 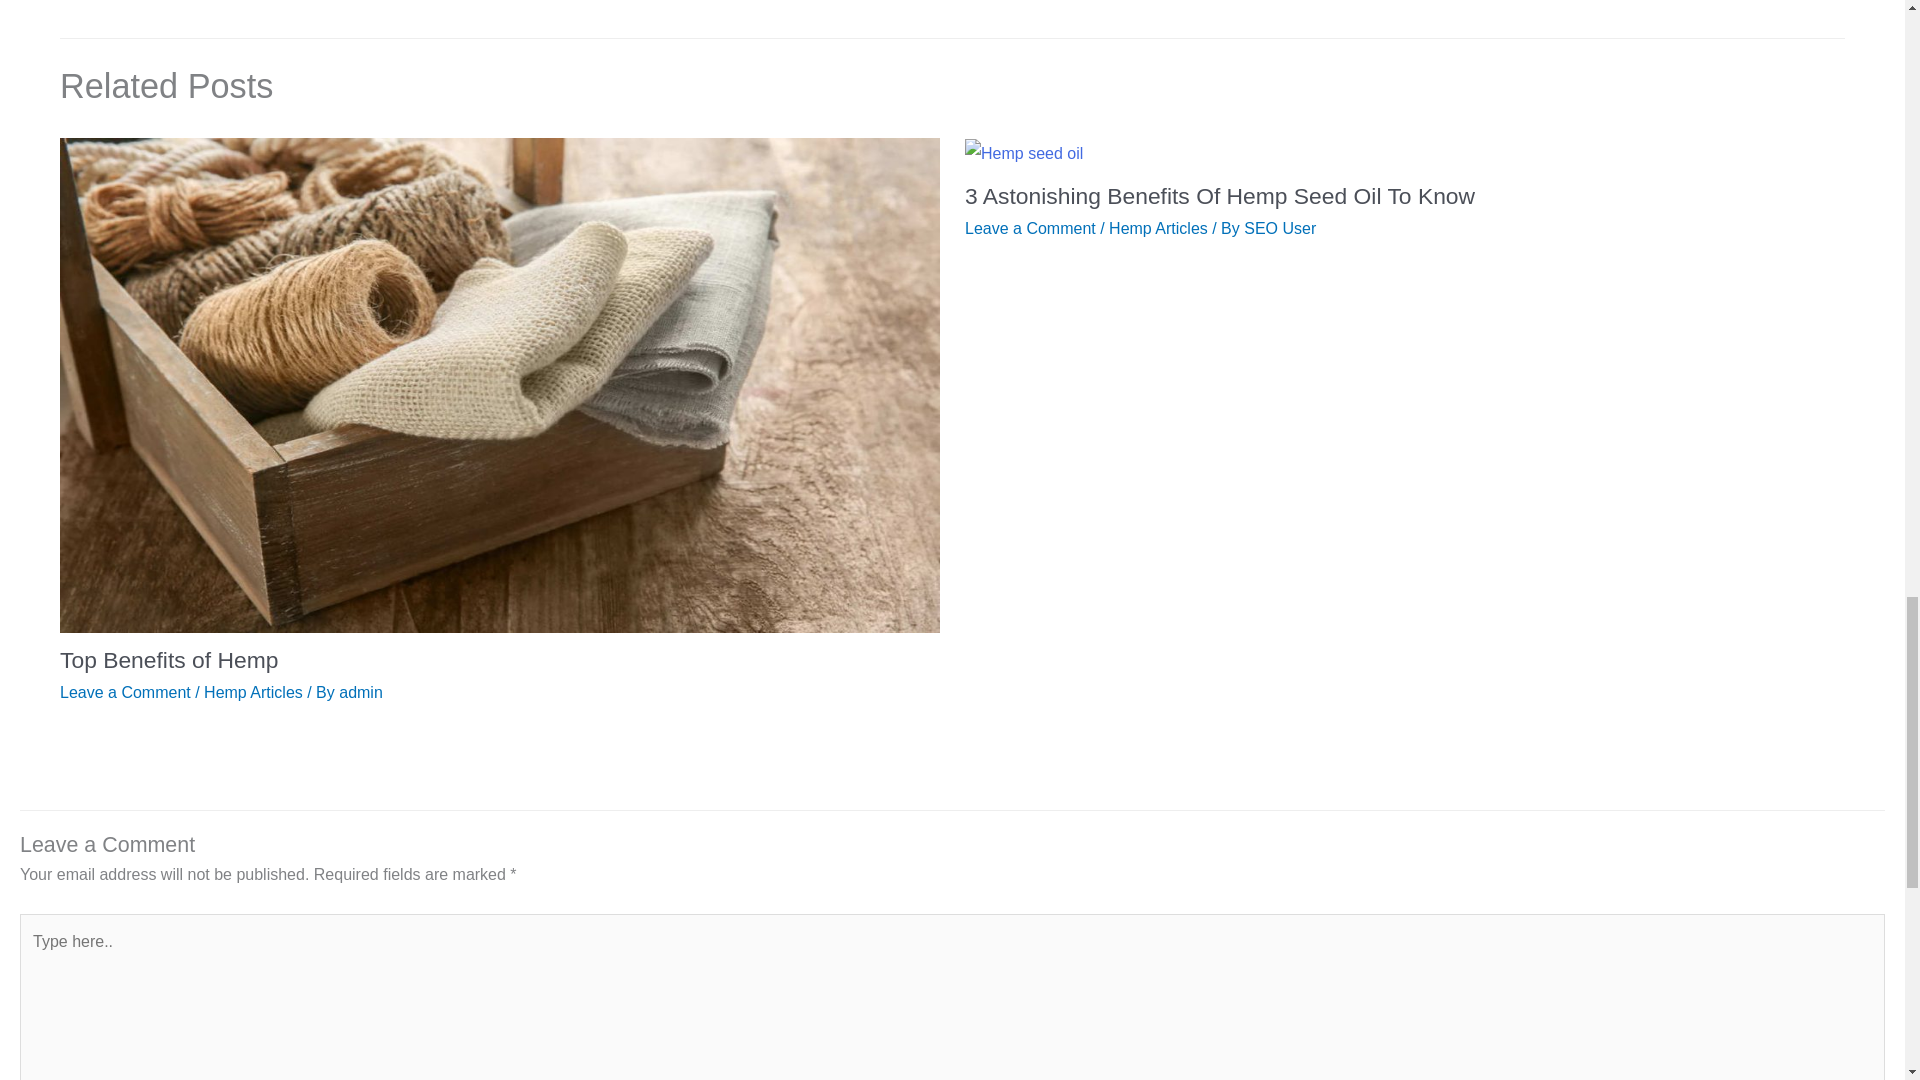 I want to click on Hemp Articles, so click(x=253, y=692).